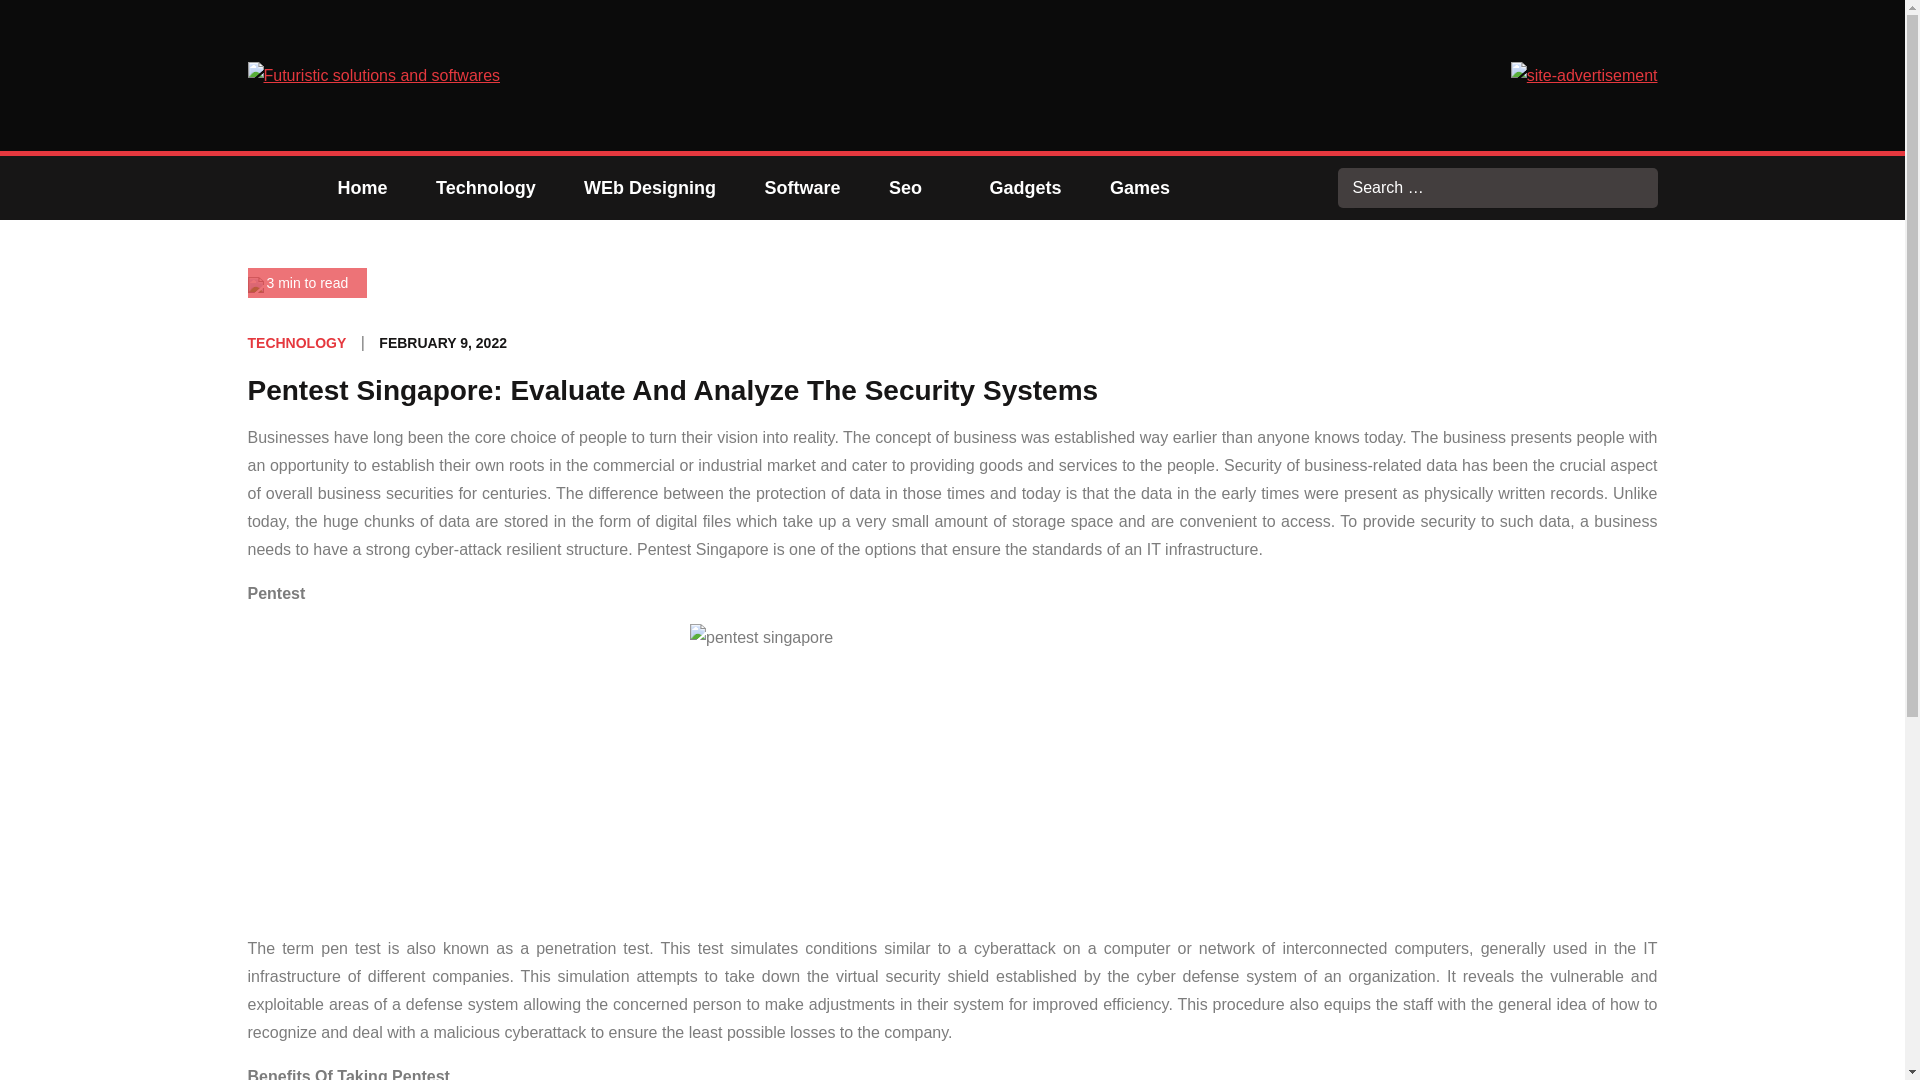 The width and height of the screenshot is (1920, 1080). I want to click on Seo, so click(915, 188).